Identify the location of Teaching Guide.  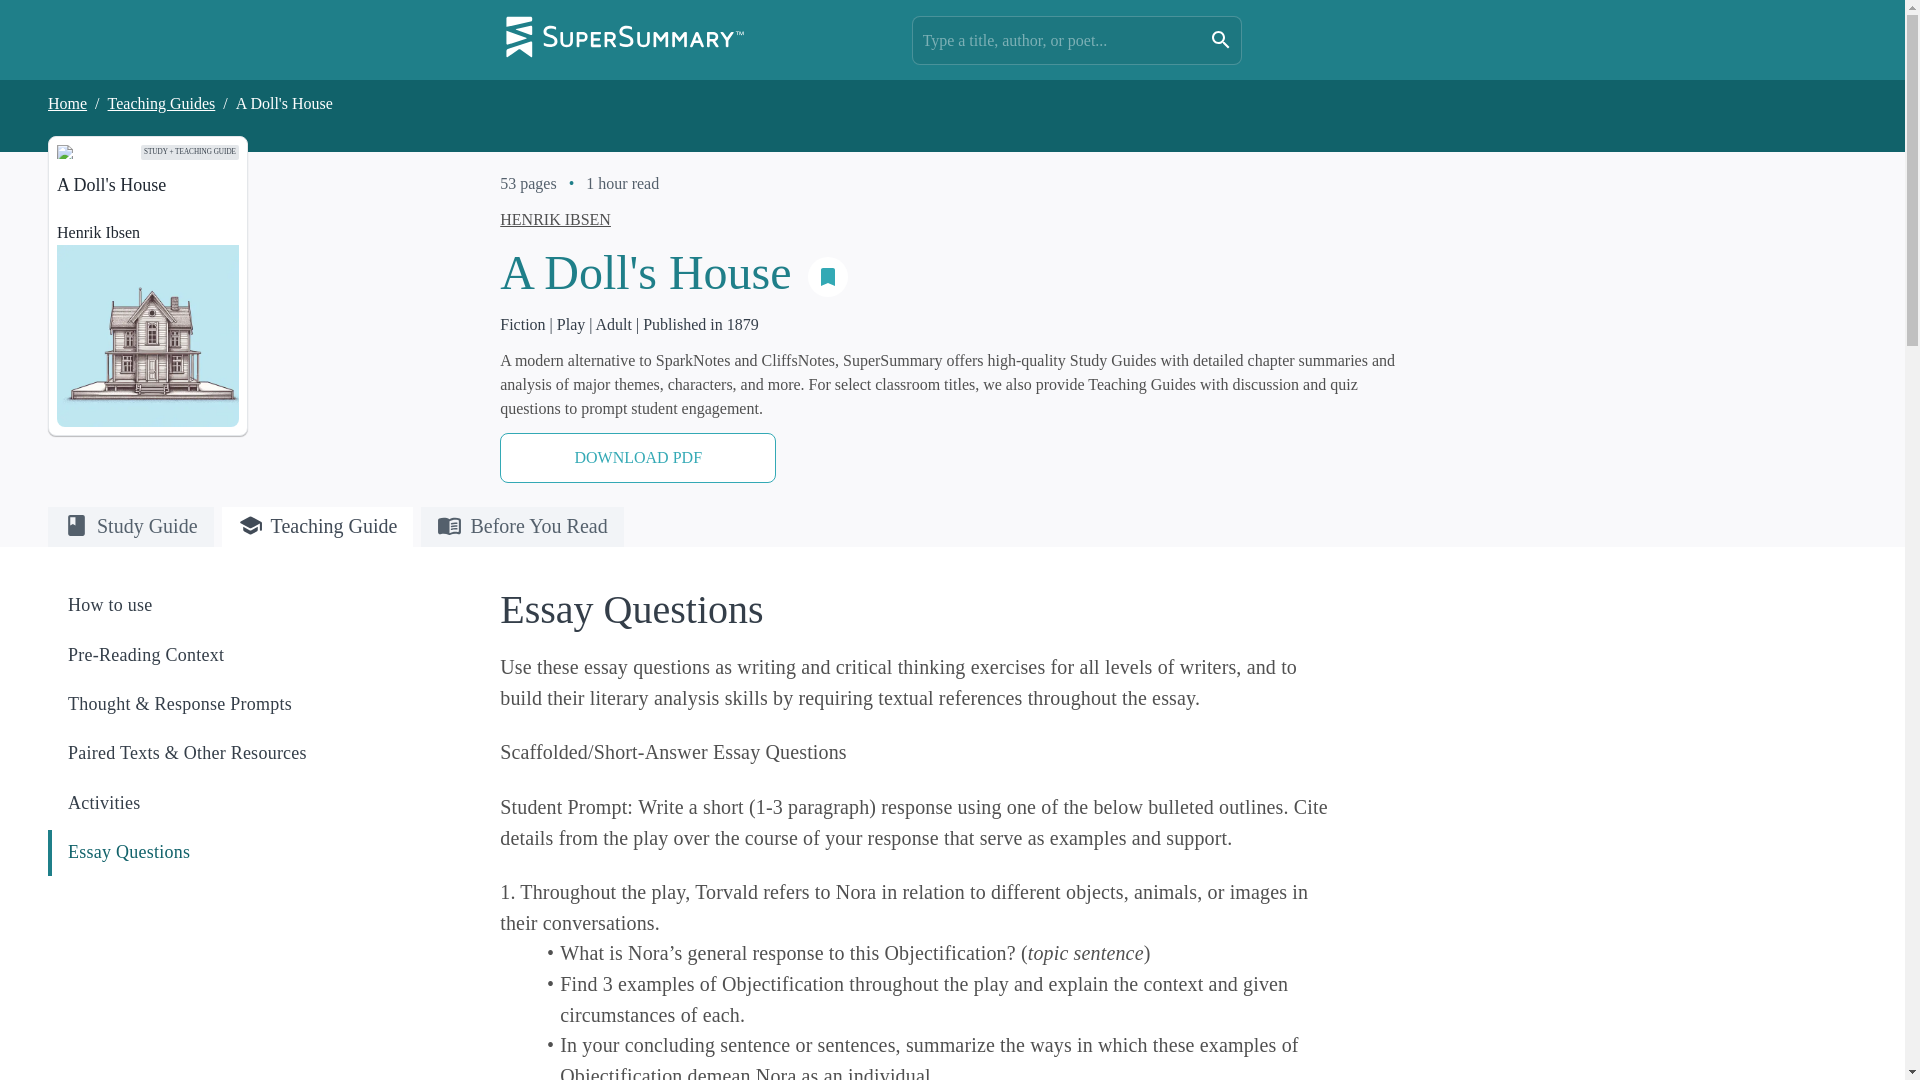
(318, 526).